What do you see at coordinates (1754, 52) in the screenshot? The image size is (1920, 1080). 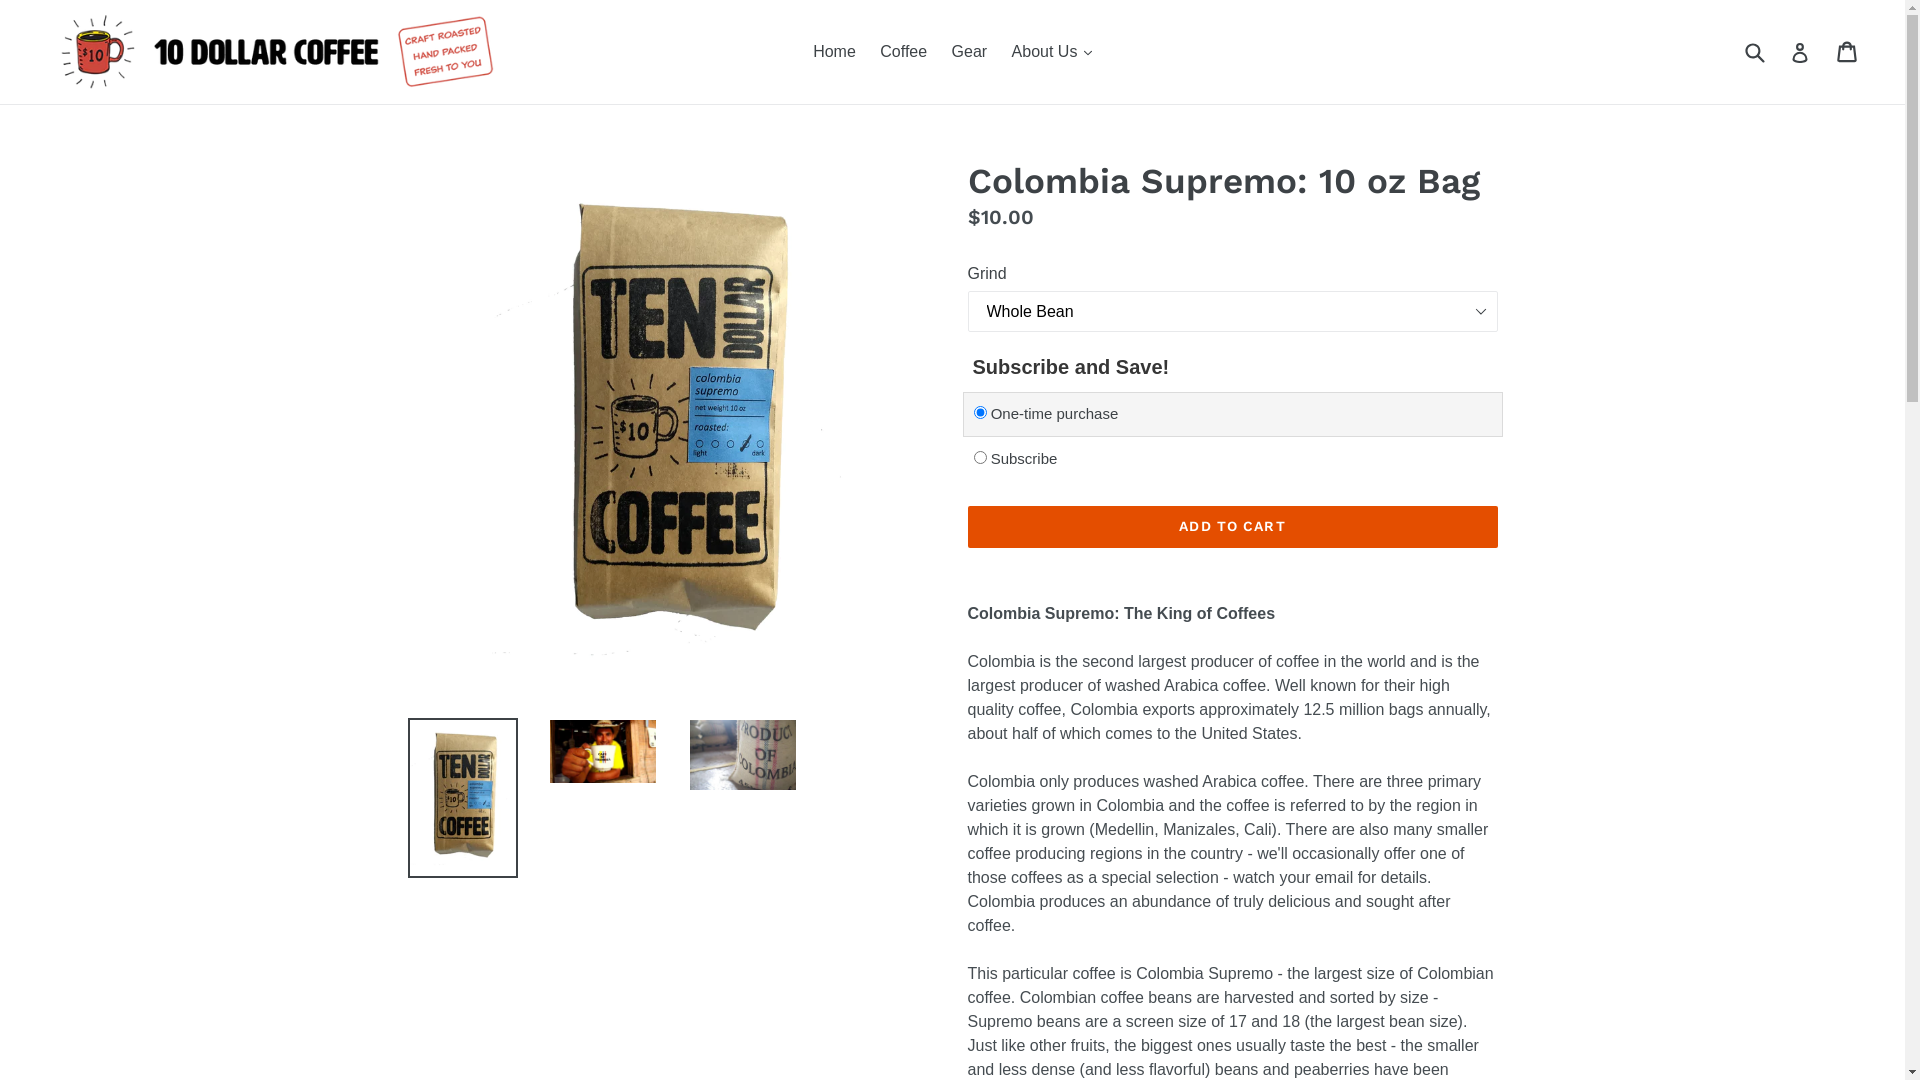 I see `Submit` at bounding box center [1754, 52].